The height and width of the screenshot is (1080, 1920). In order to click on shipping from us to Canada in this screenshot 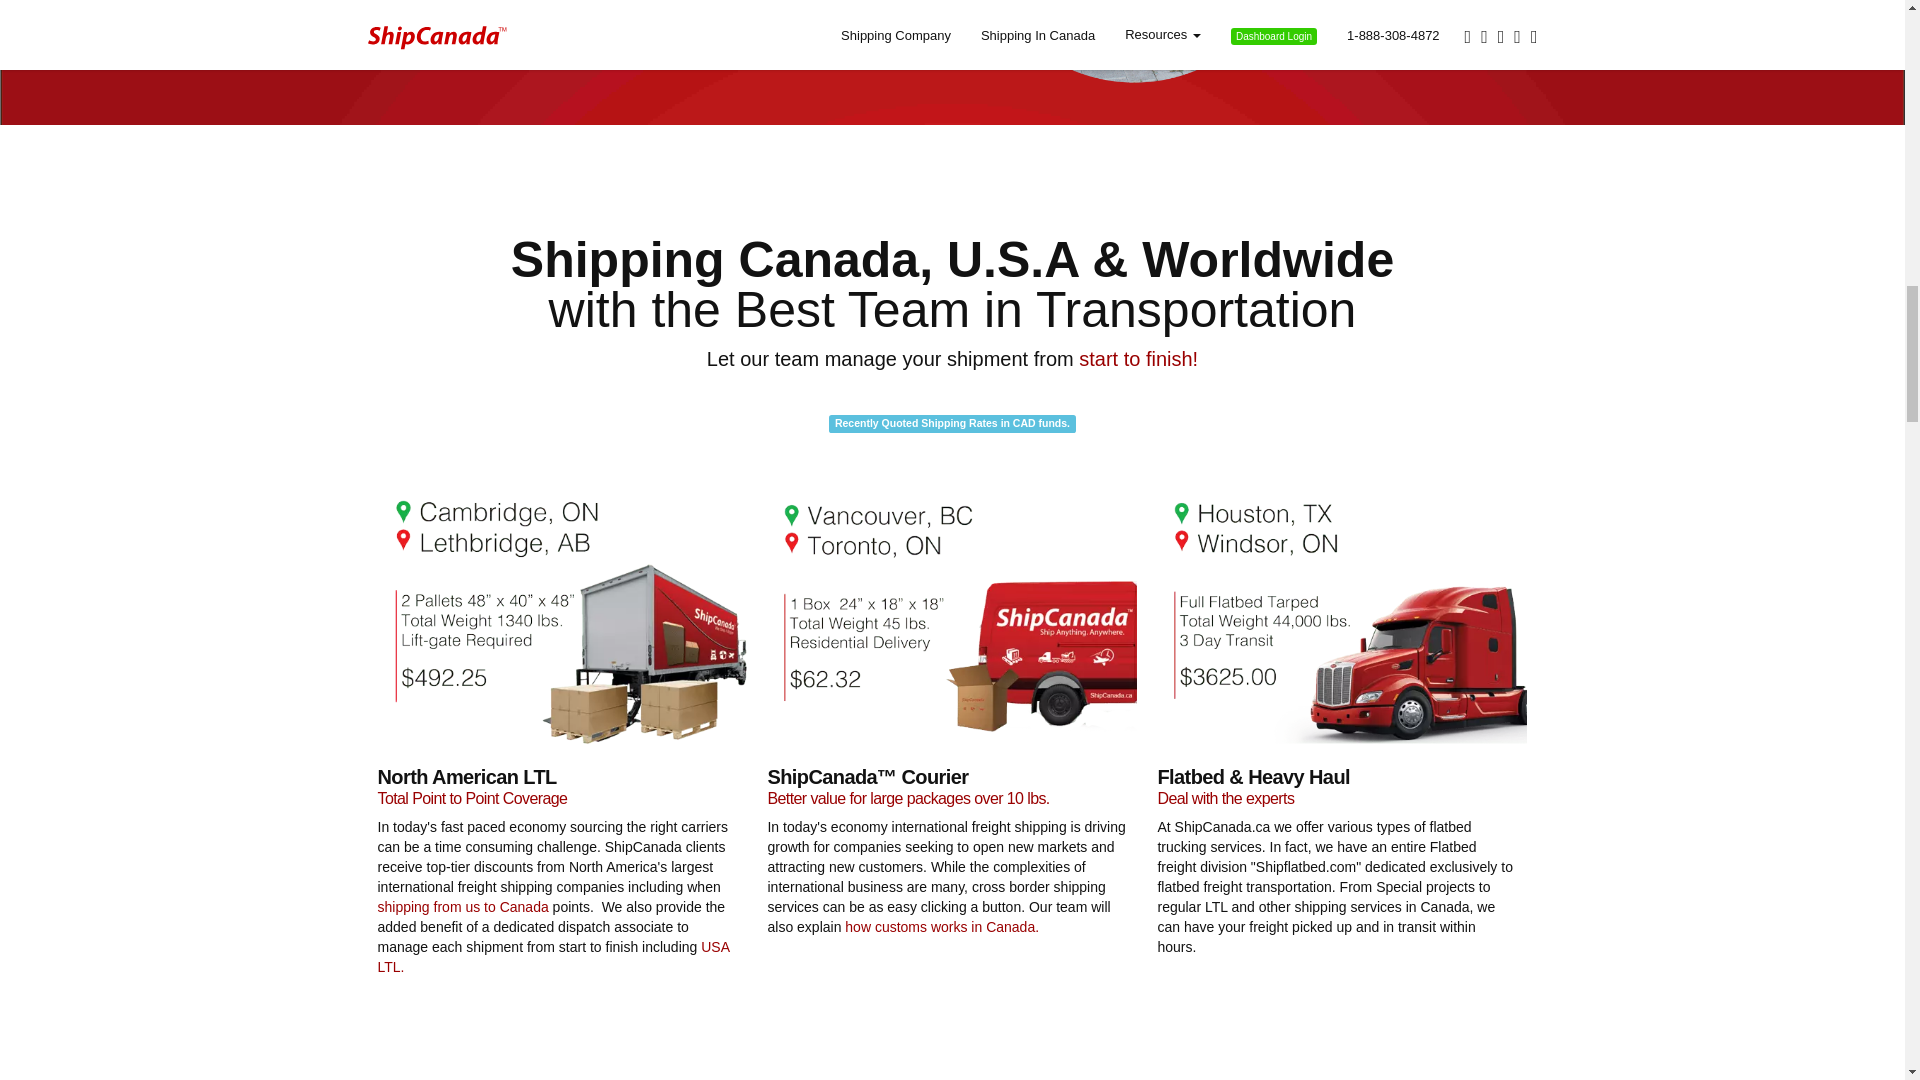, I will do `click(464, 906)`.